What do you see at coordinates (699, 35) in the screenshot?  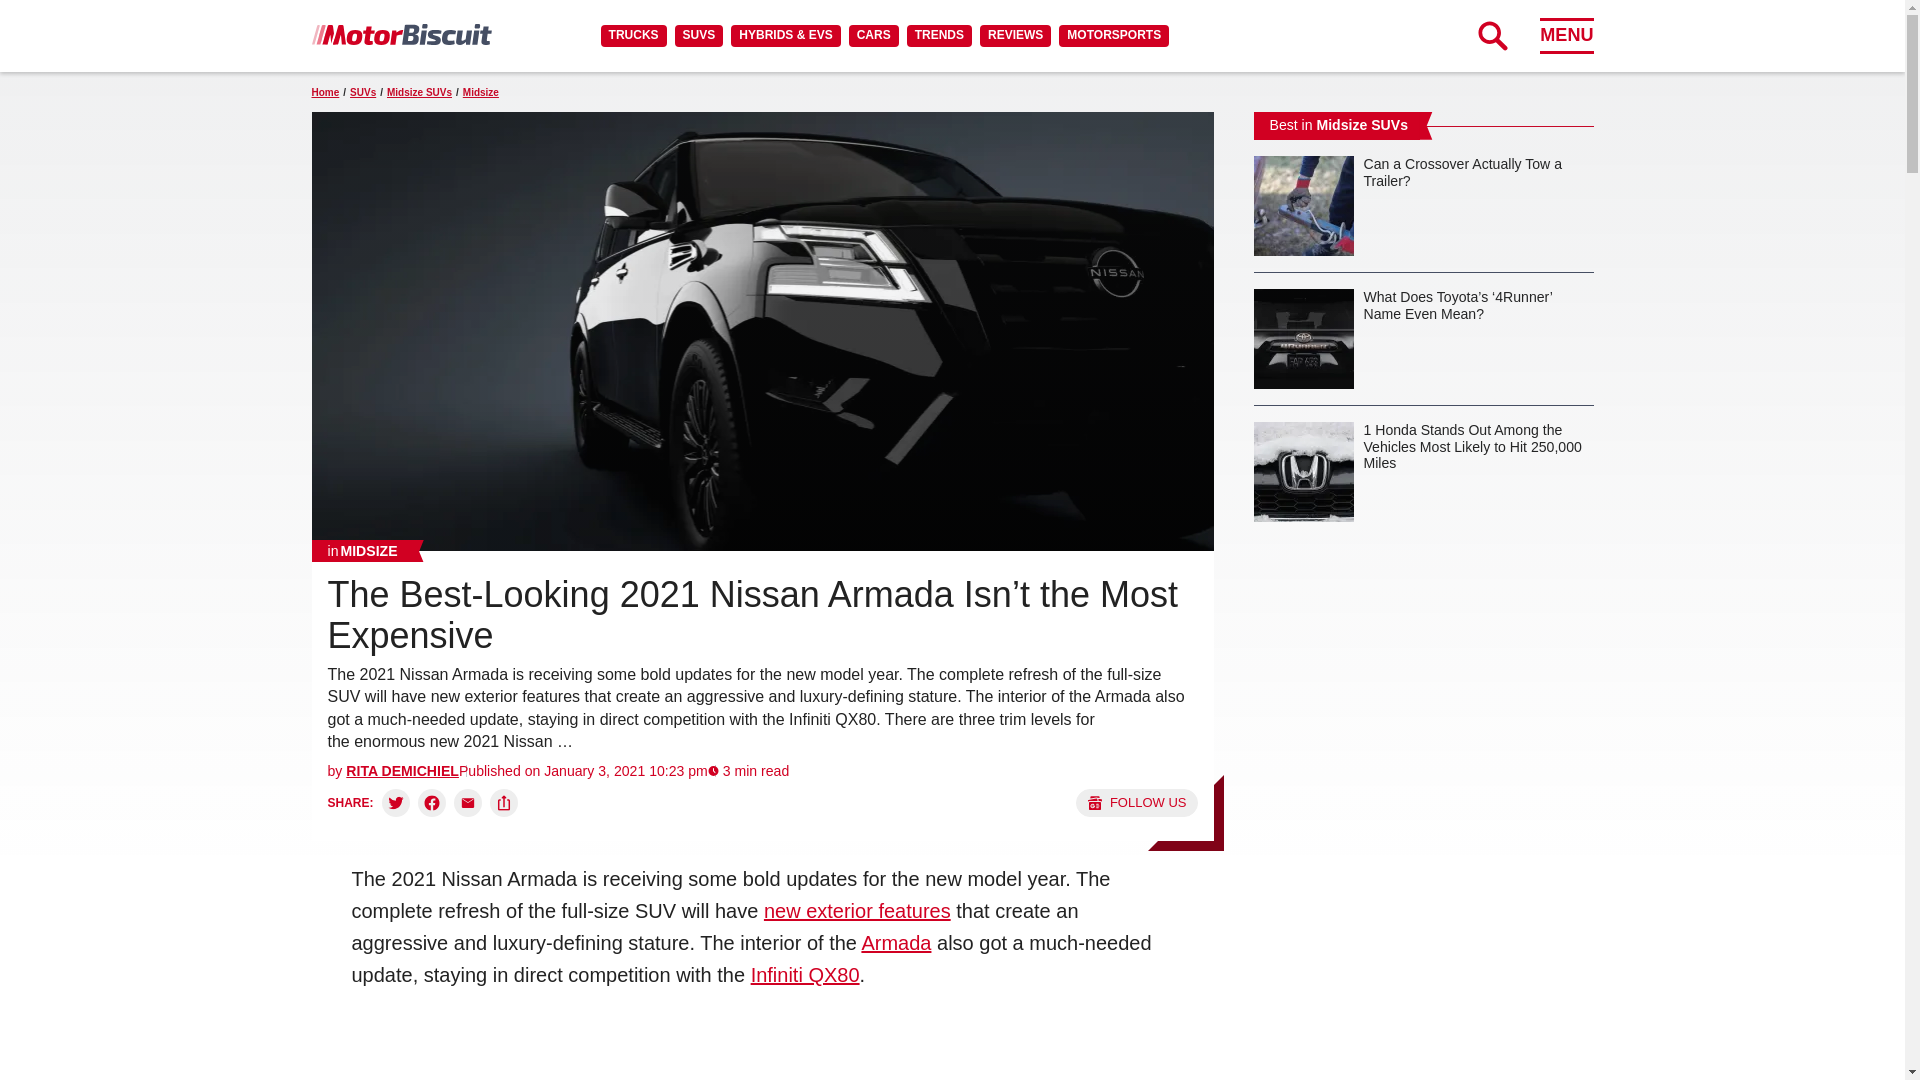 I see `SUVS` at bounding box center [699, 35].